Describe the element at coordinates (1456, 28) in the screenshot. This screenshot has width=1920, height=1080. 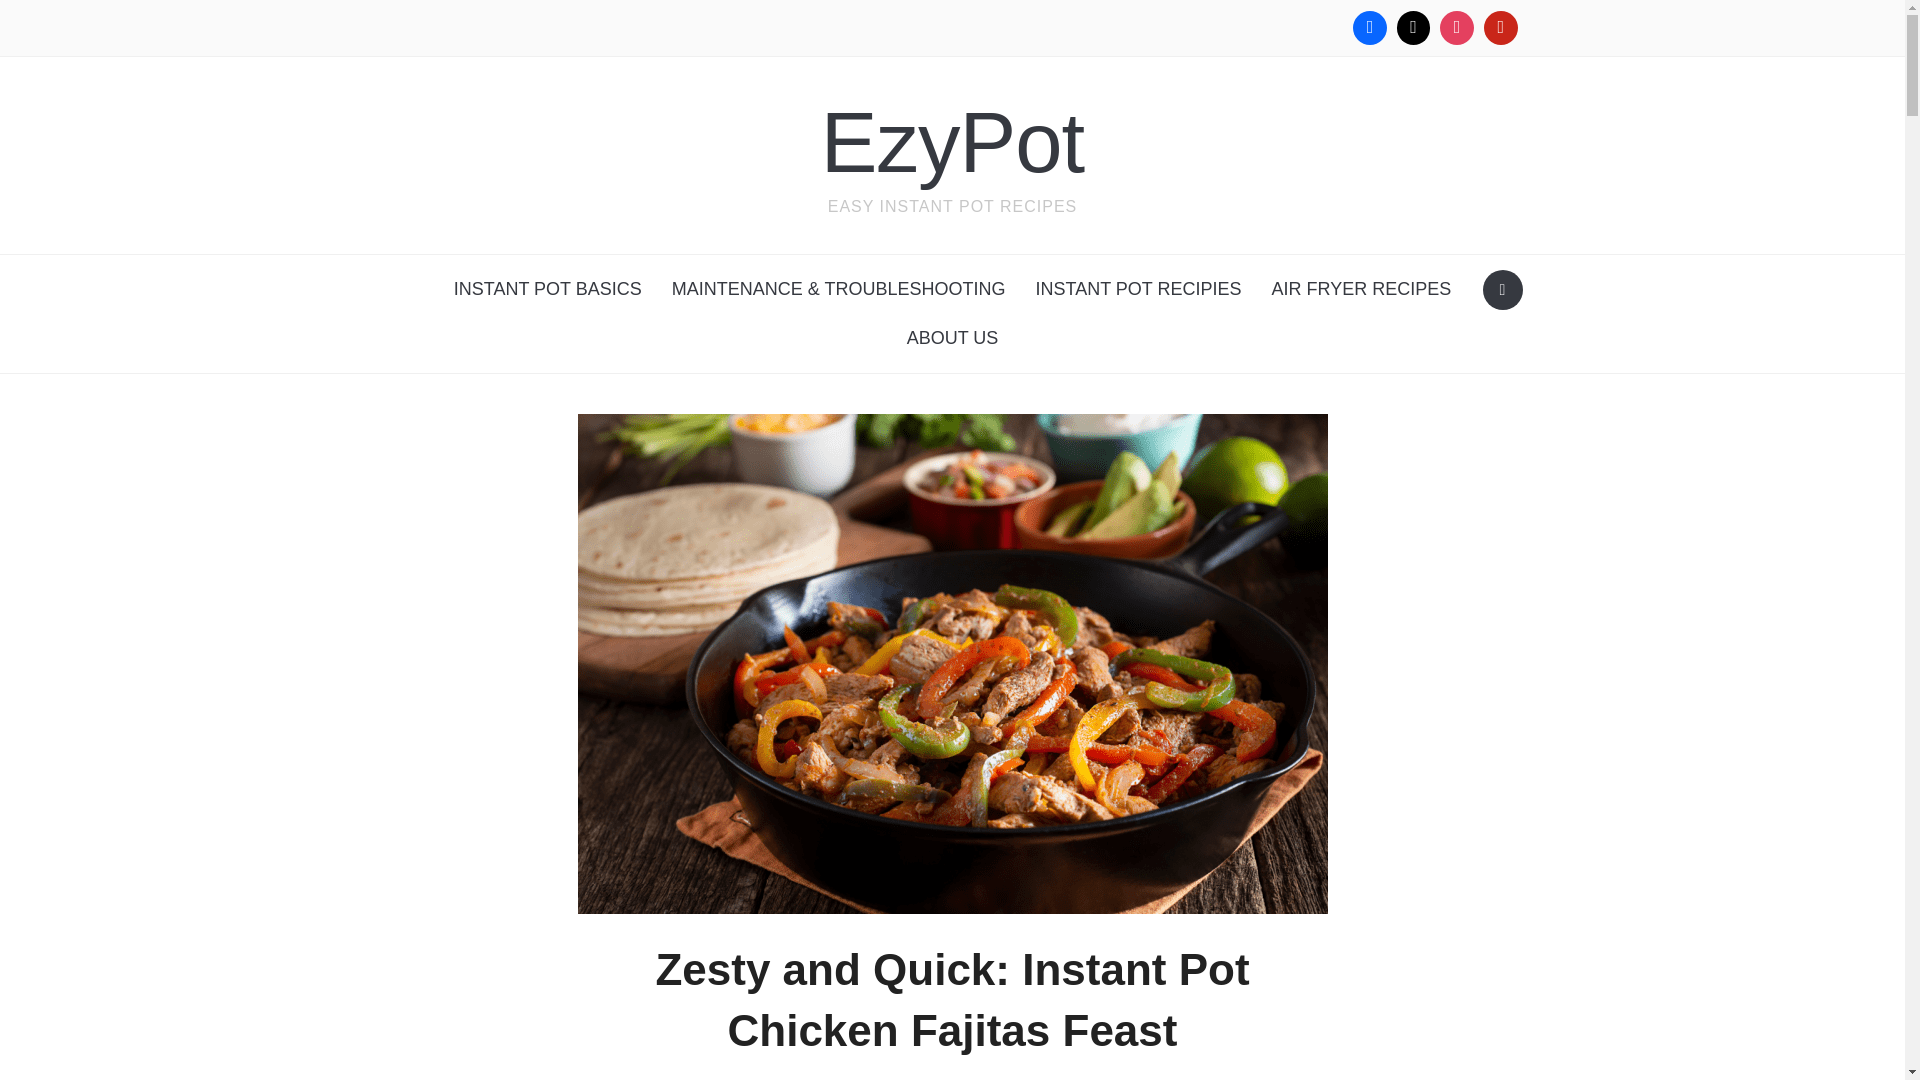
I see `Instagram` at that location.